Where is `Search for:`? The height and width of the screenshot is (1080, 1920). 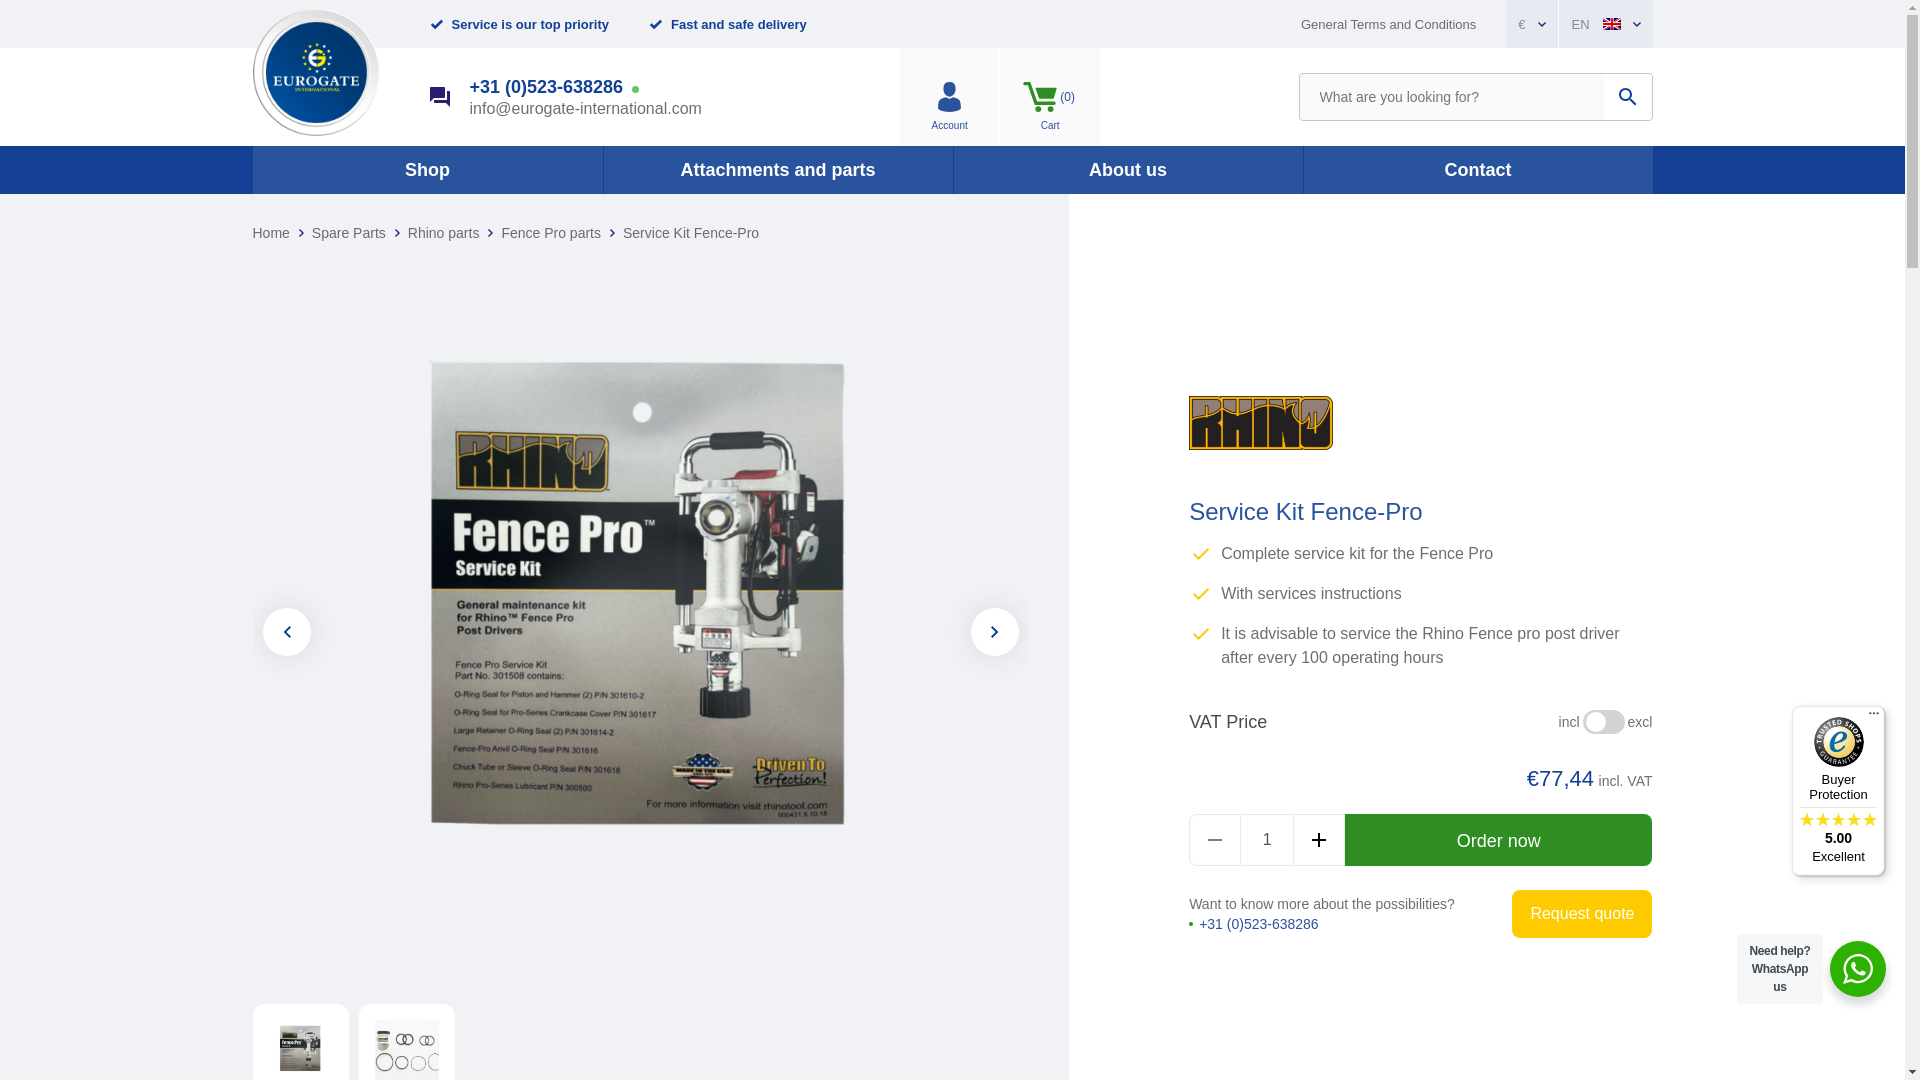
Search for: is located at coordinates (1050, 96).